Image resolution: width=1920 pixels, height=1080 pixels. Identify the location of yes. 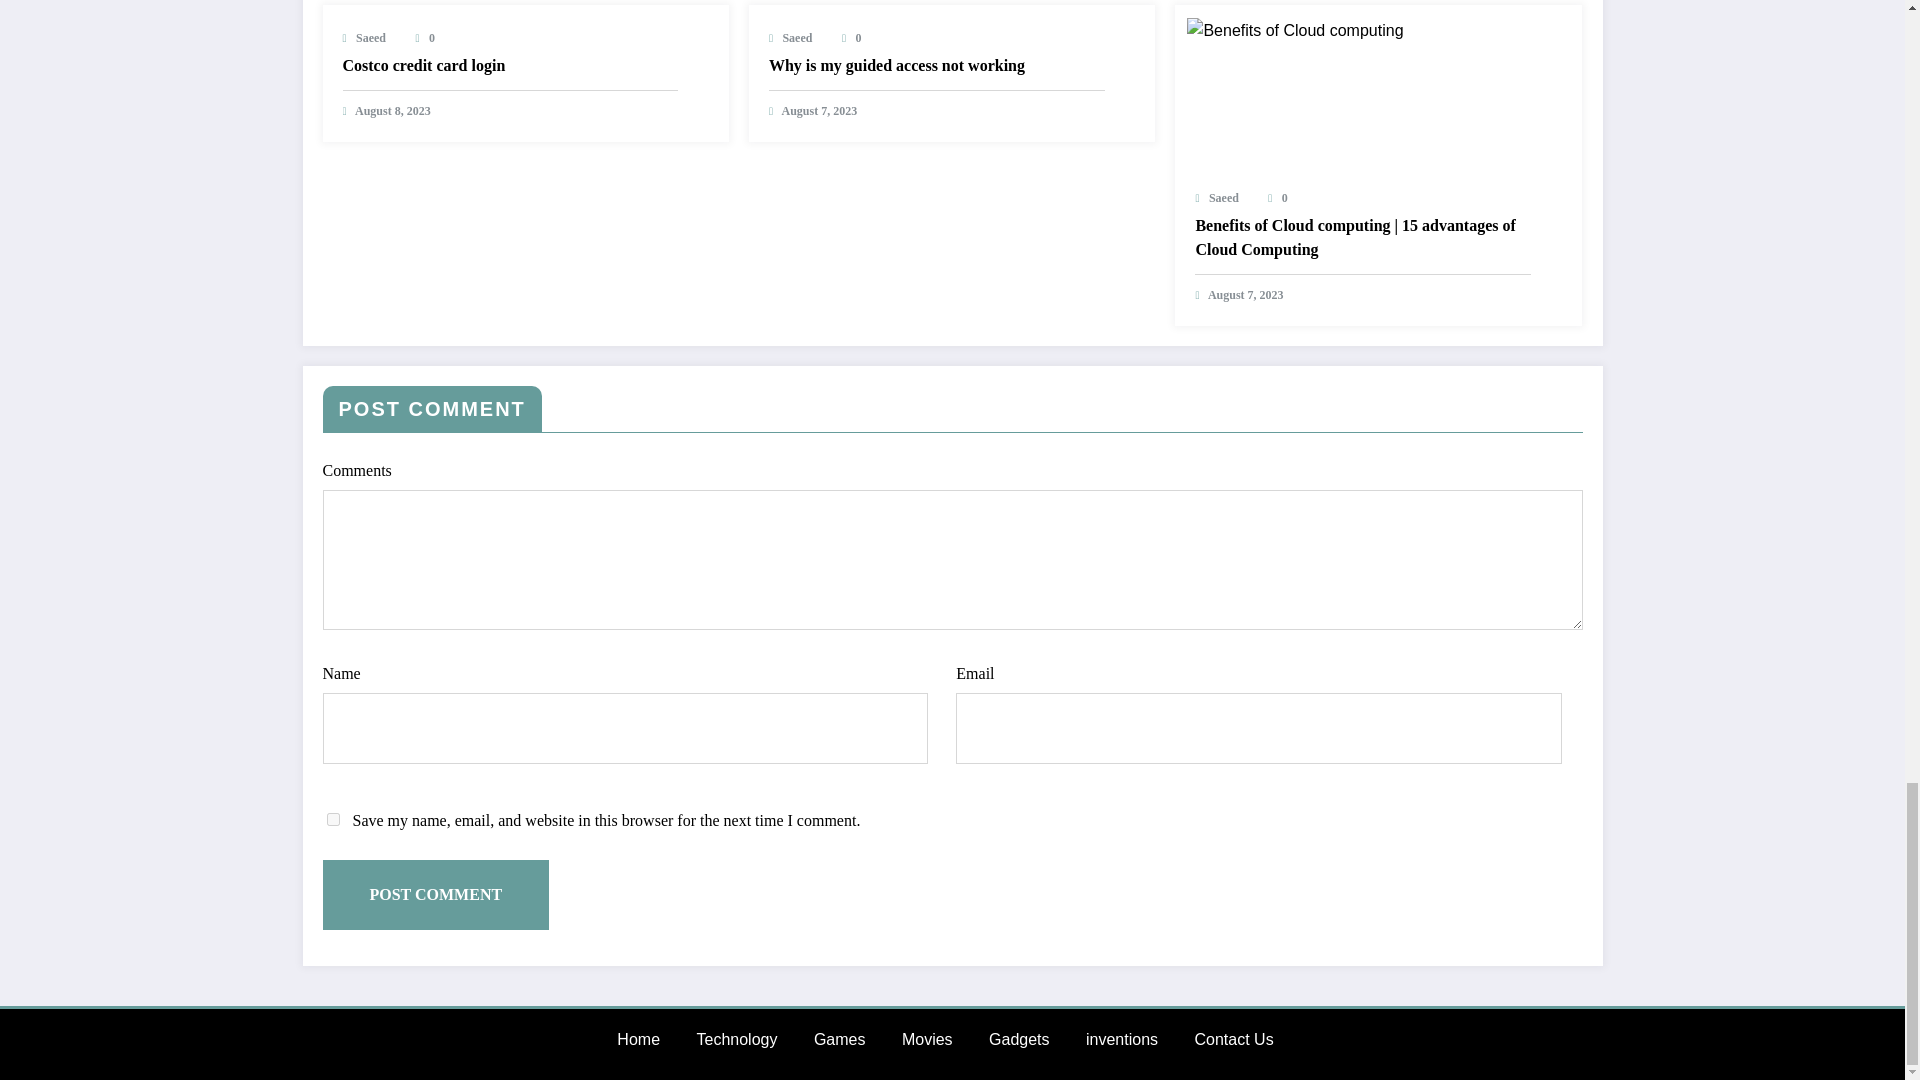
(332, 820).